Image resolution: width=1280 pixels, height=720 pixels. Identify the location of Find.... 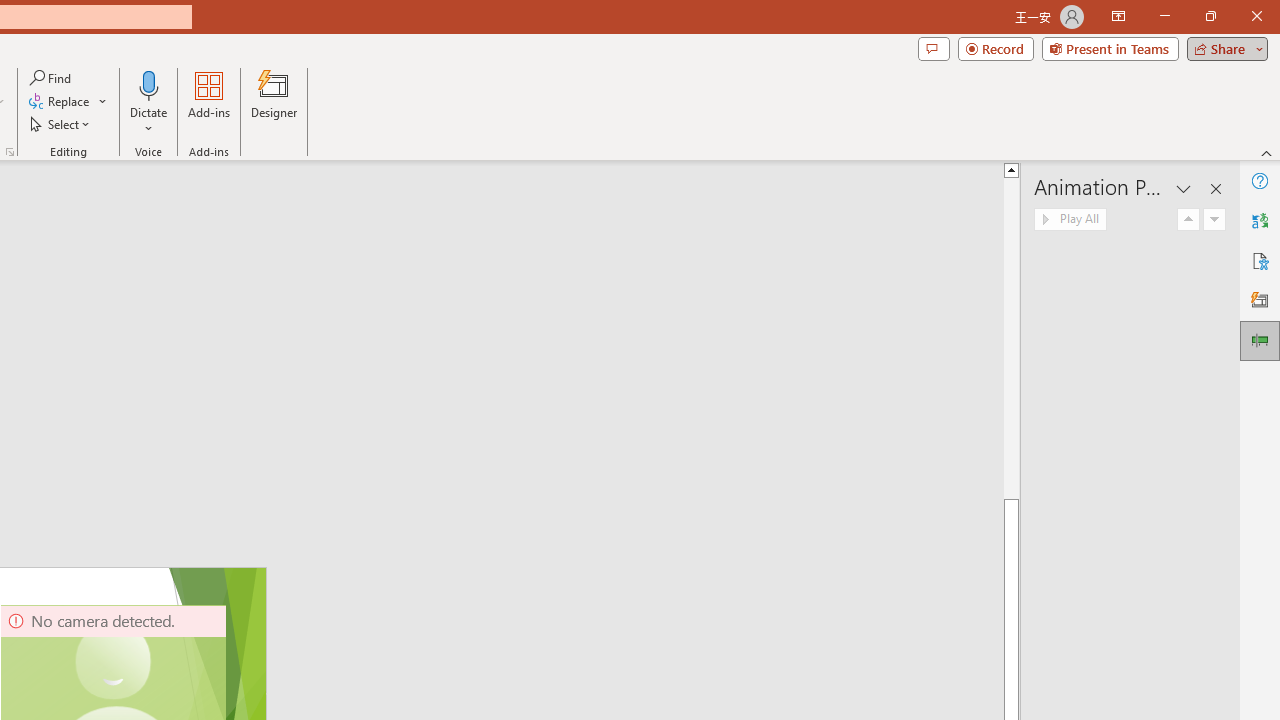
(52, 78).